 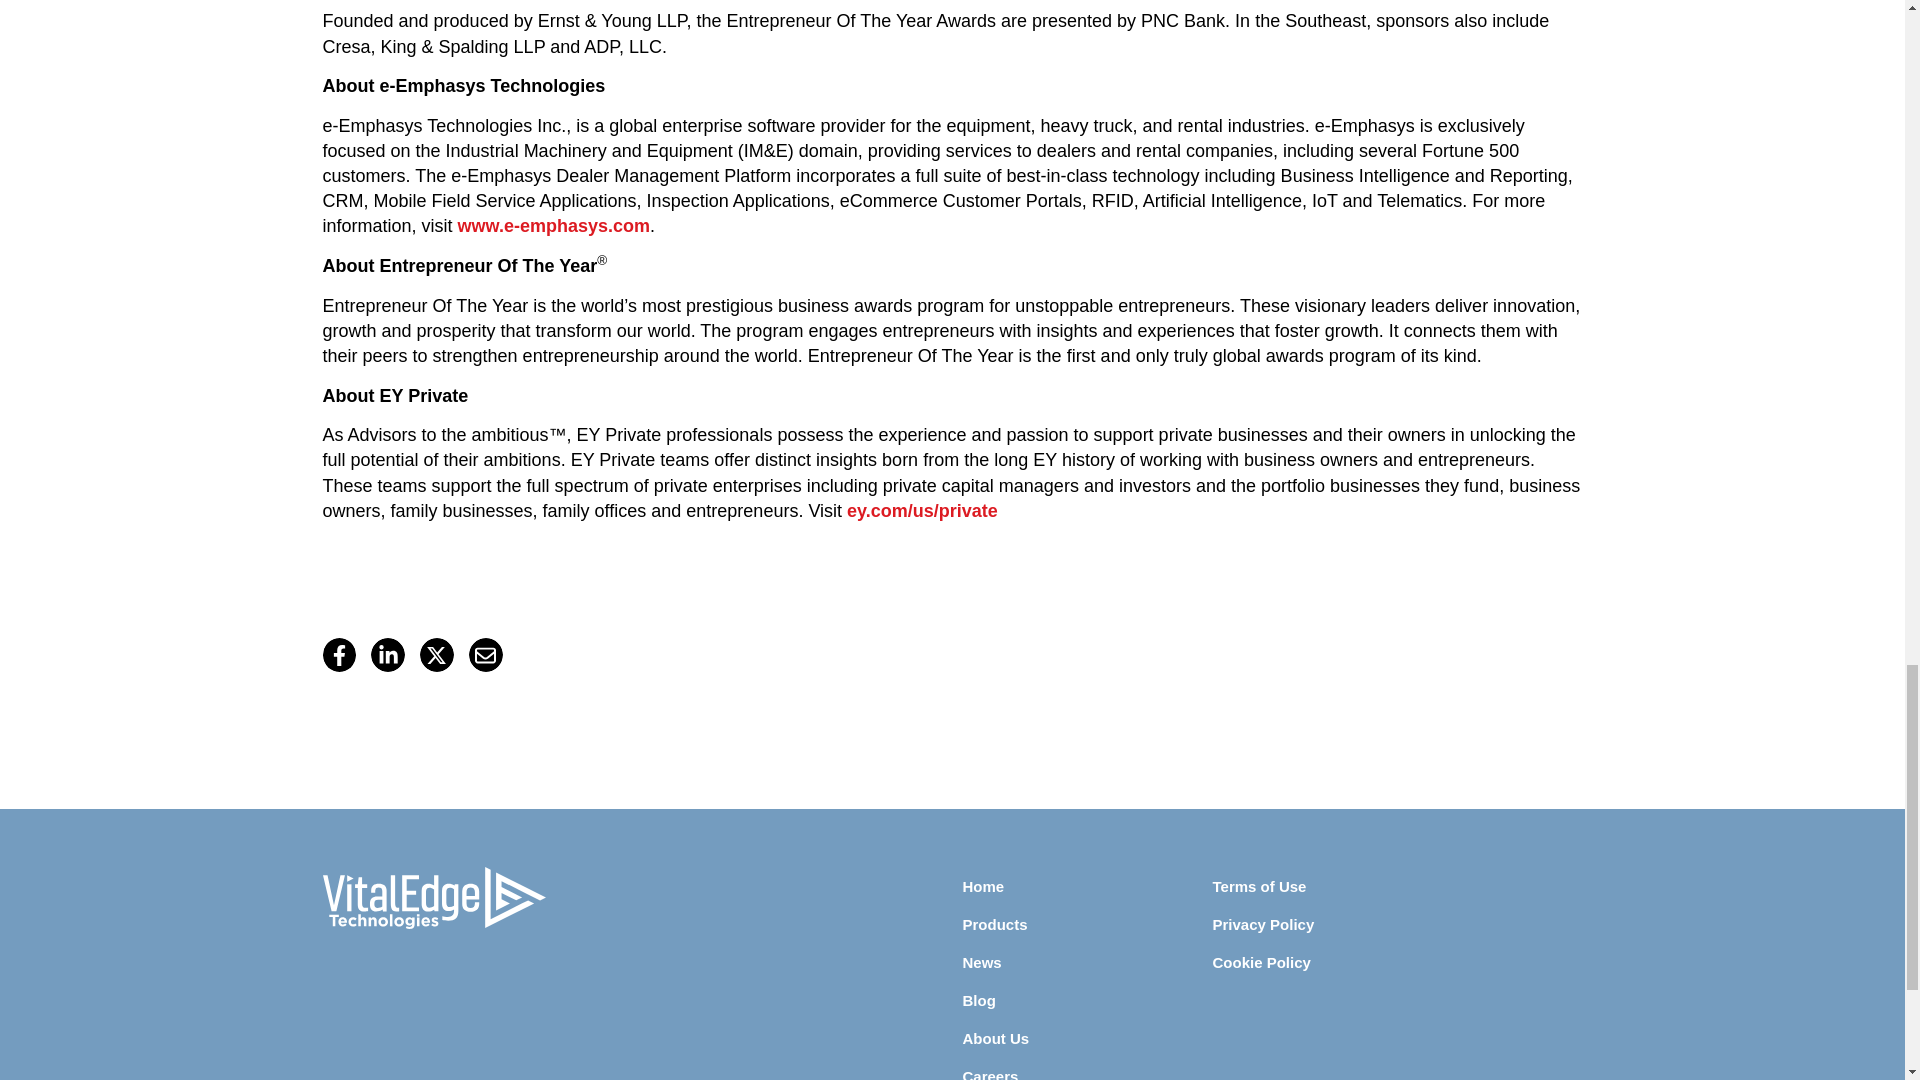 I want to click on News, so click(x=1086, y=962).